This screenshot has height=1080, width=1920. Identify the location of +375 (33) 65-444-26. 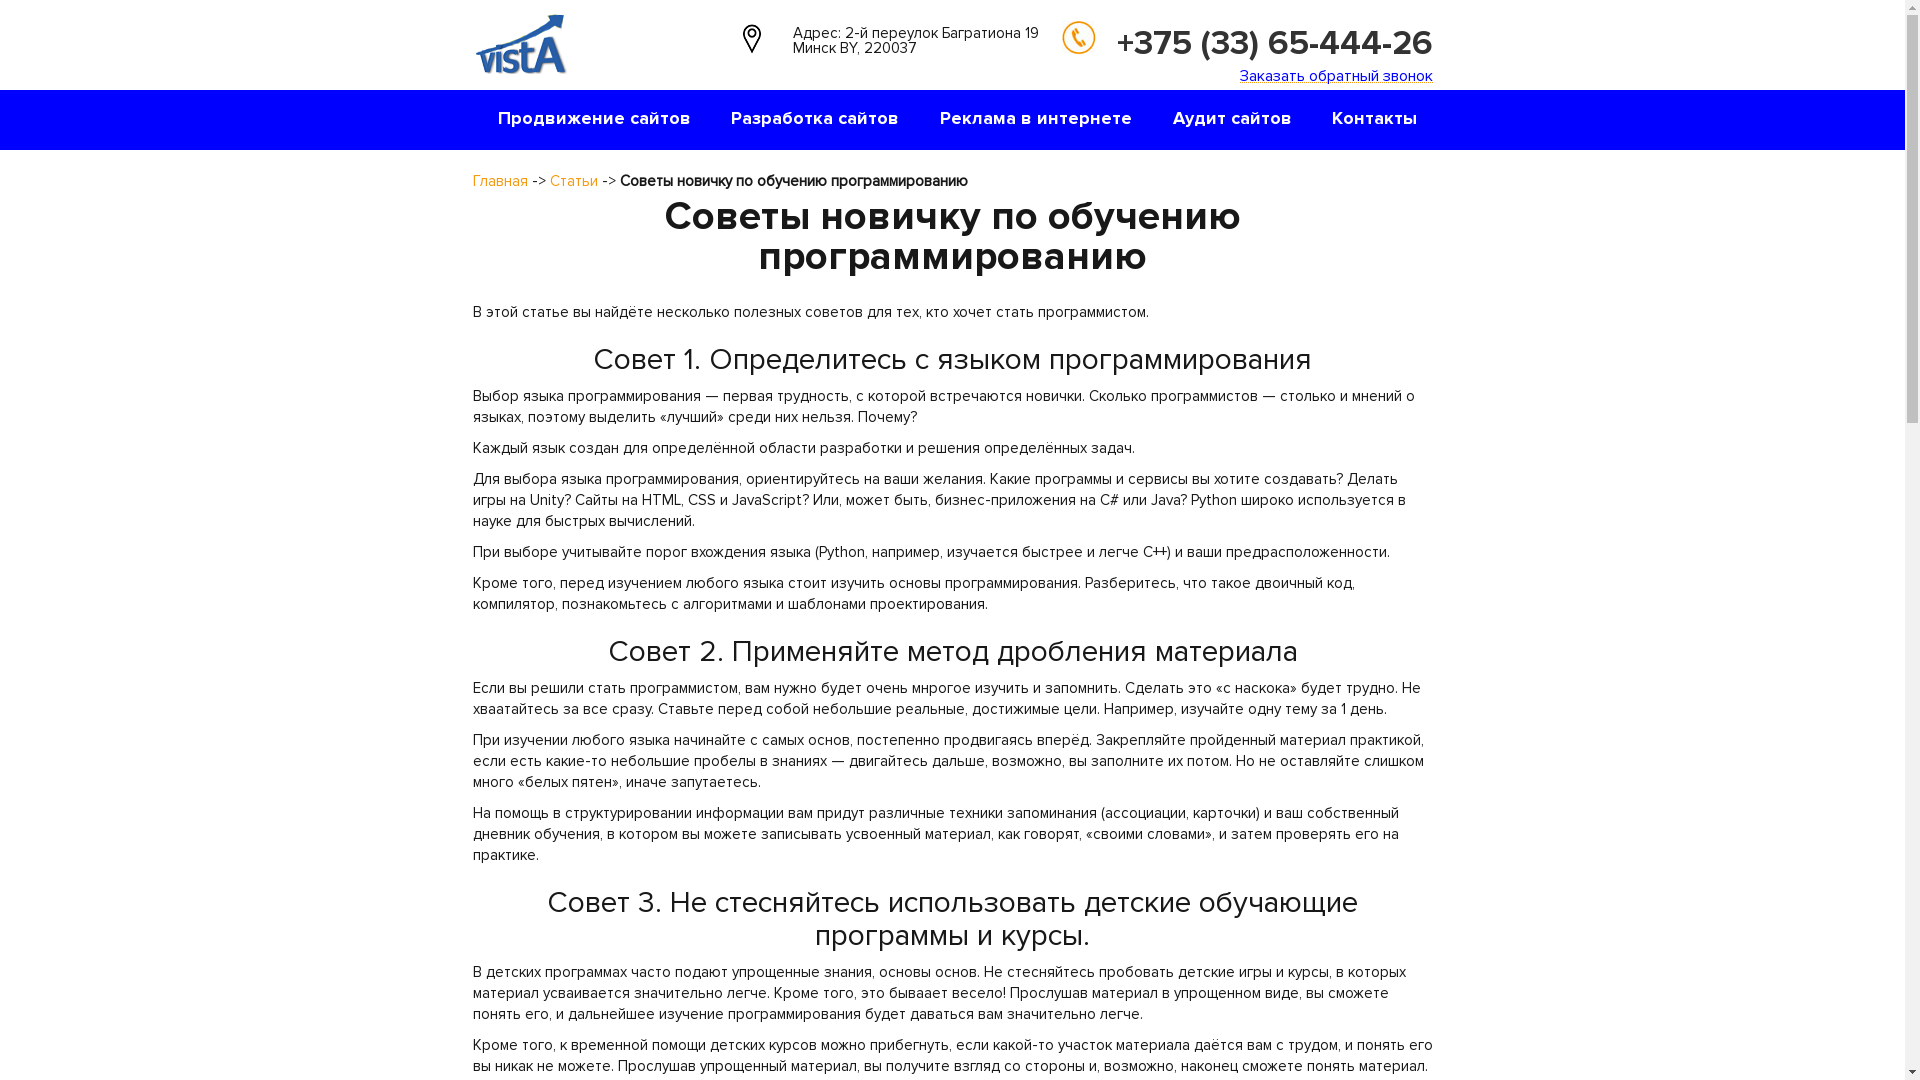
(1274, 44).